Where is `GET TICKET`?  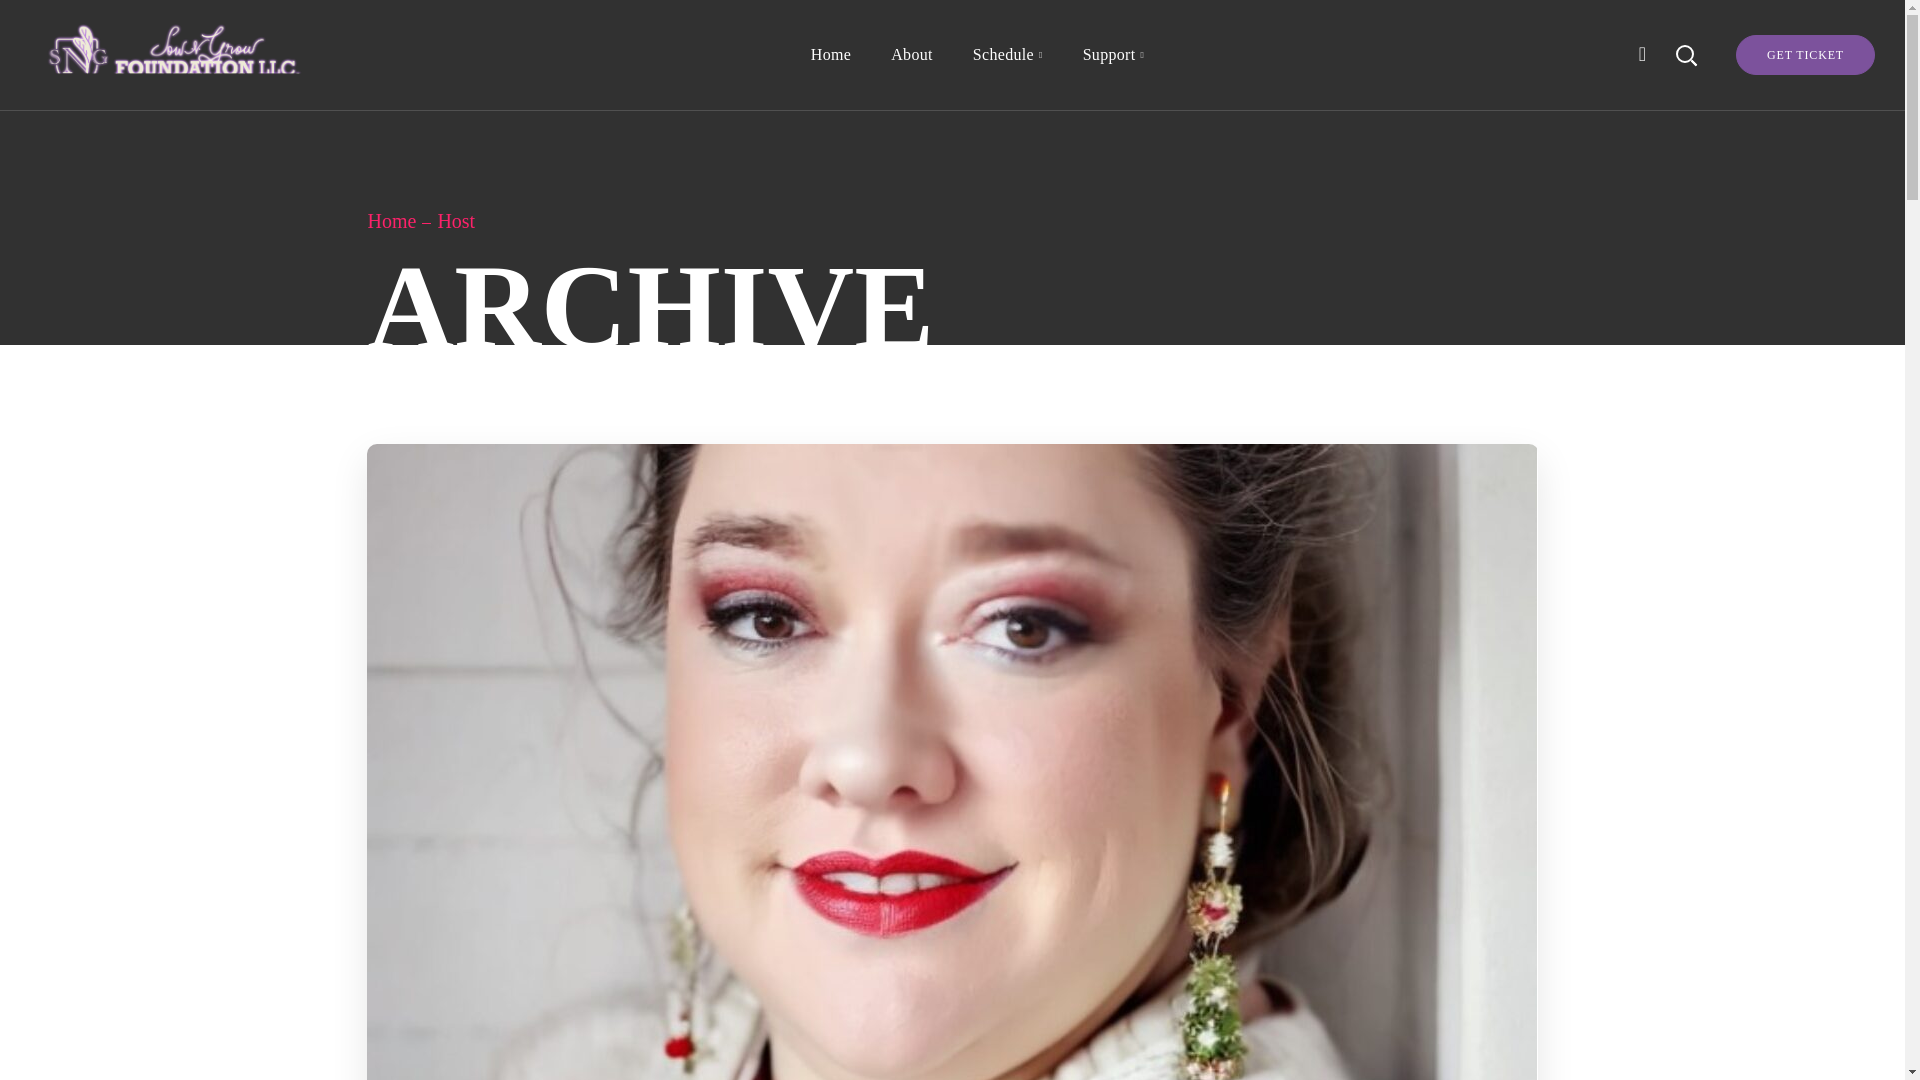 GET TICKET is located at coordinates (1805, 54).